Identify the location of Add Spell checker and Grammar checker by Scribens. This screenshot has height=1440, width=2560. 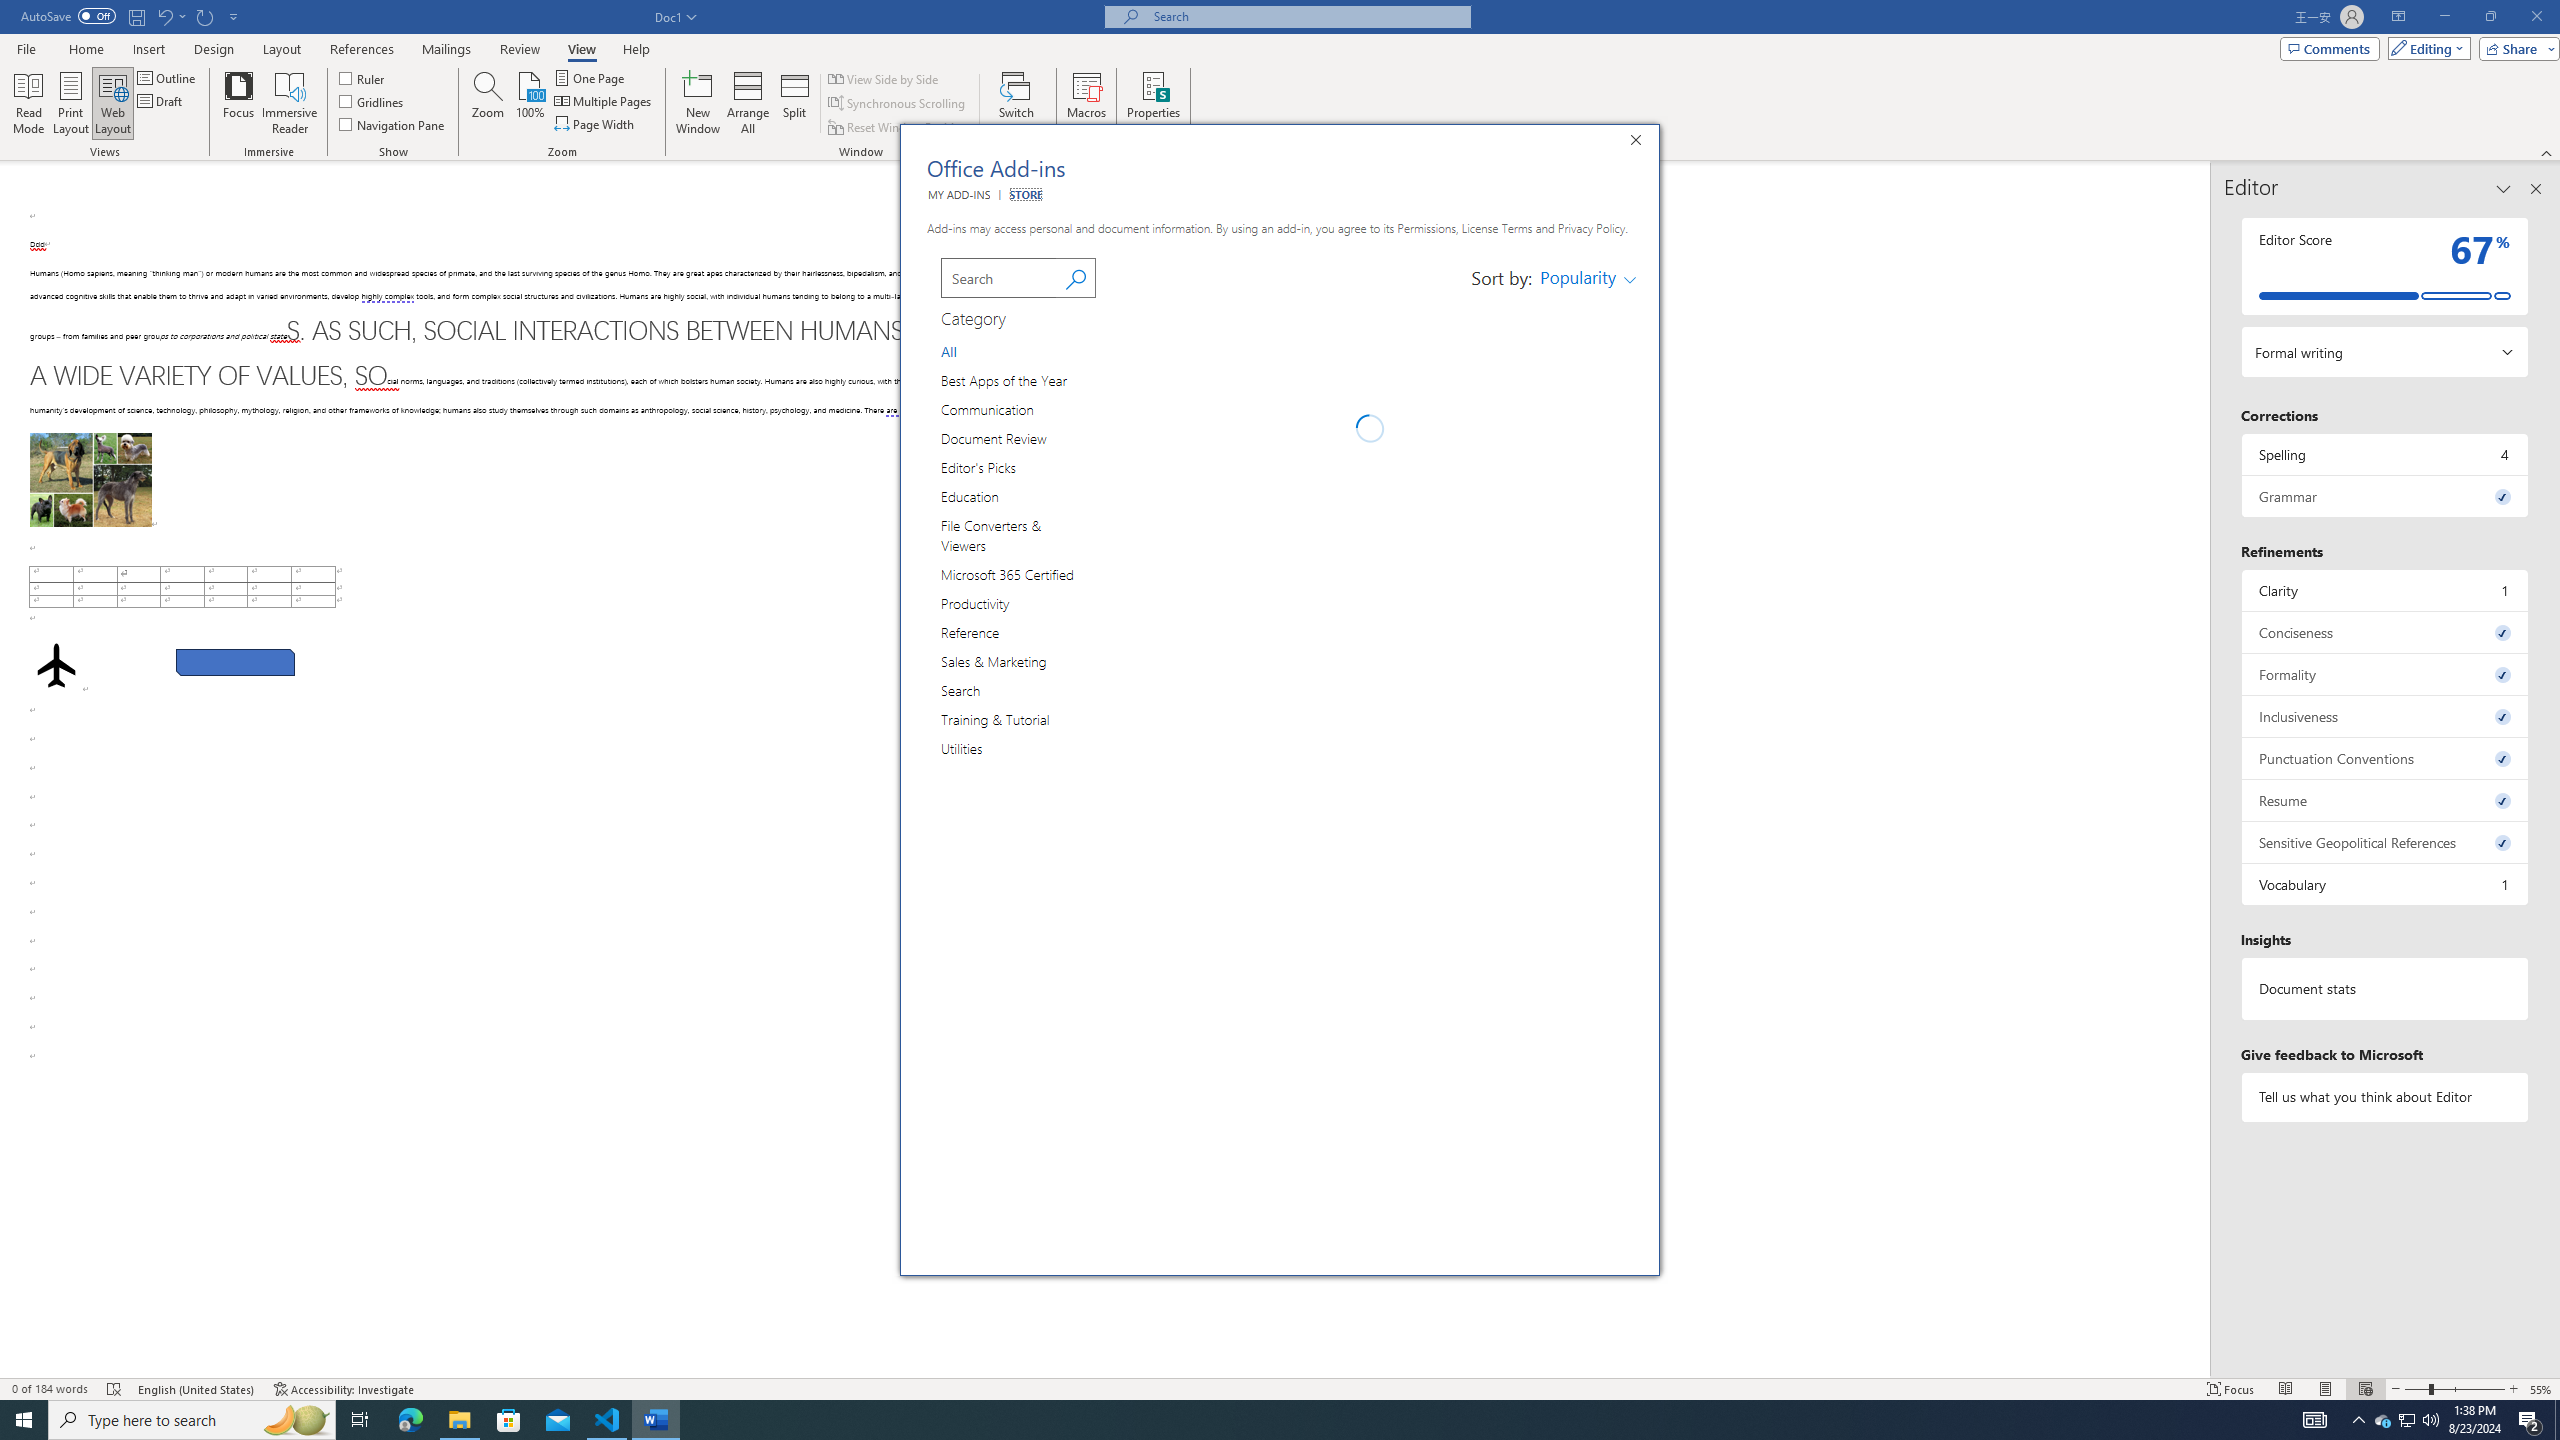
(2425, 48).